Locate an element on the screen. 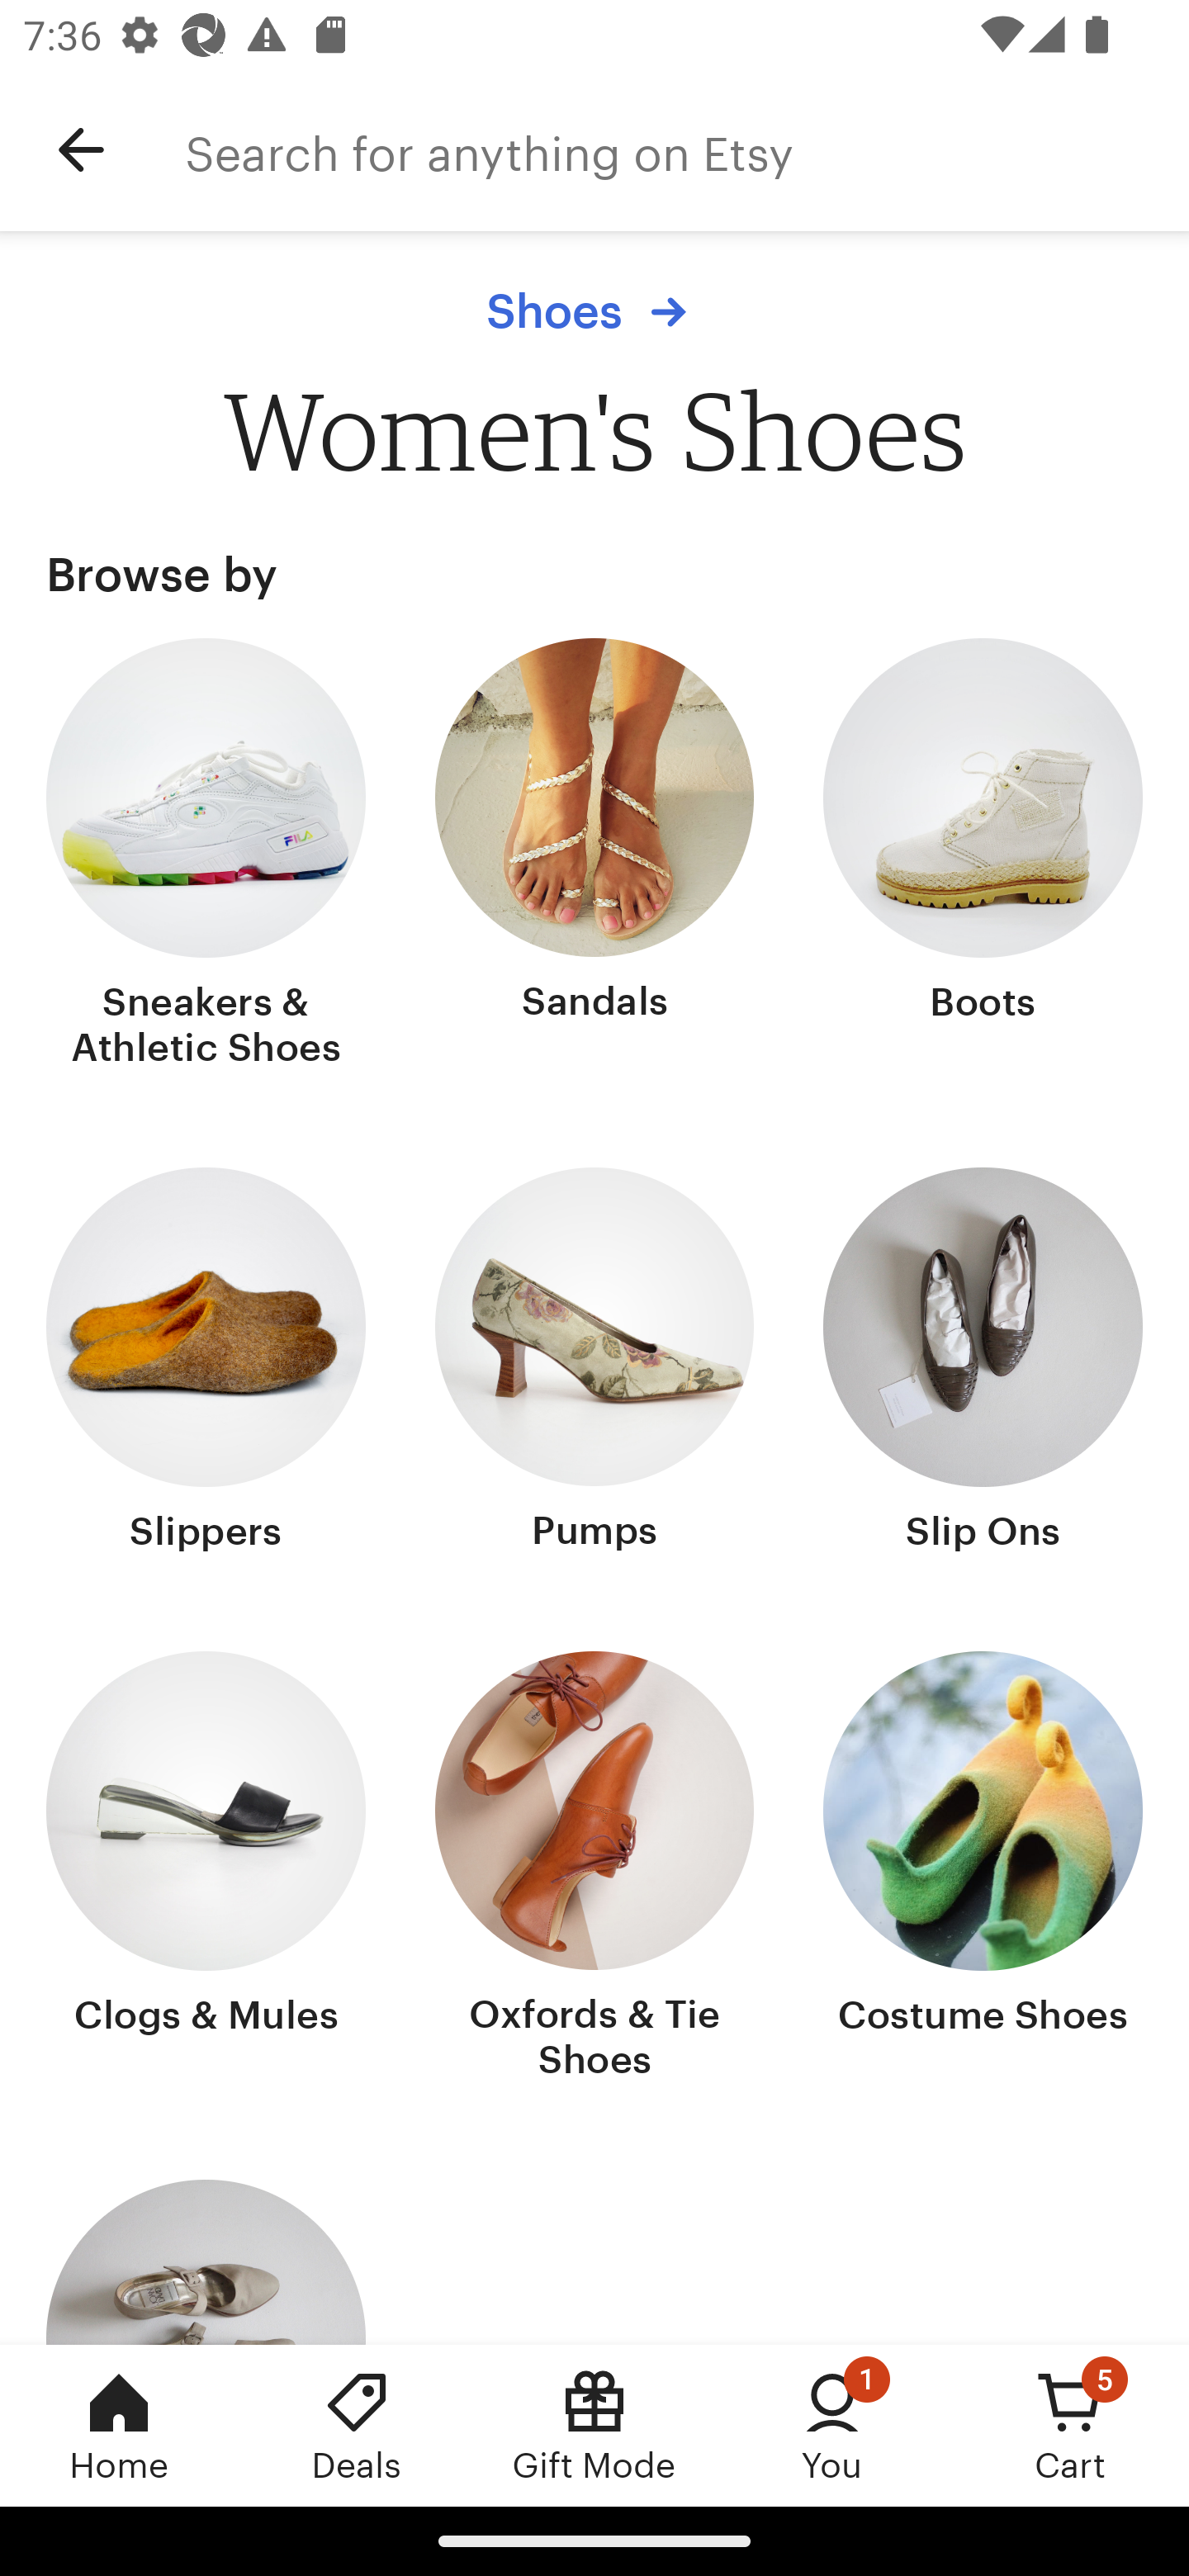  Gift Mode is located at coordinates (594, 2425).